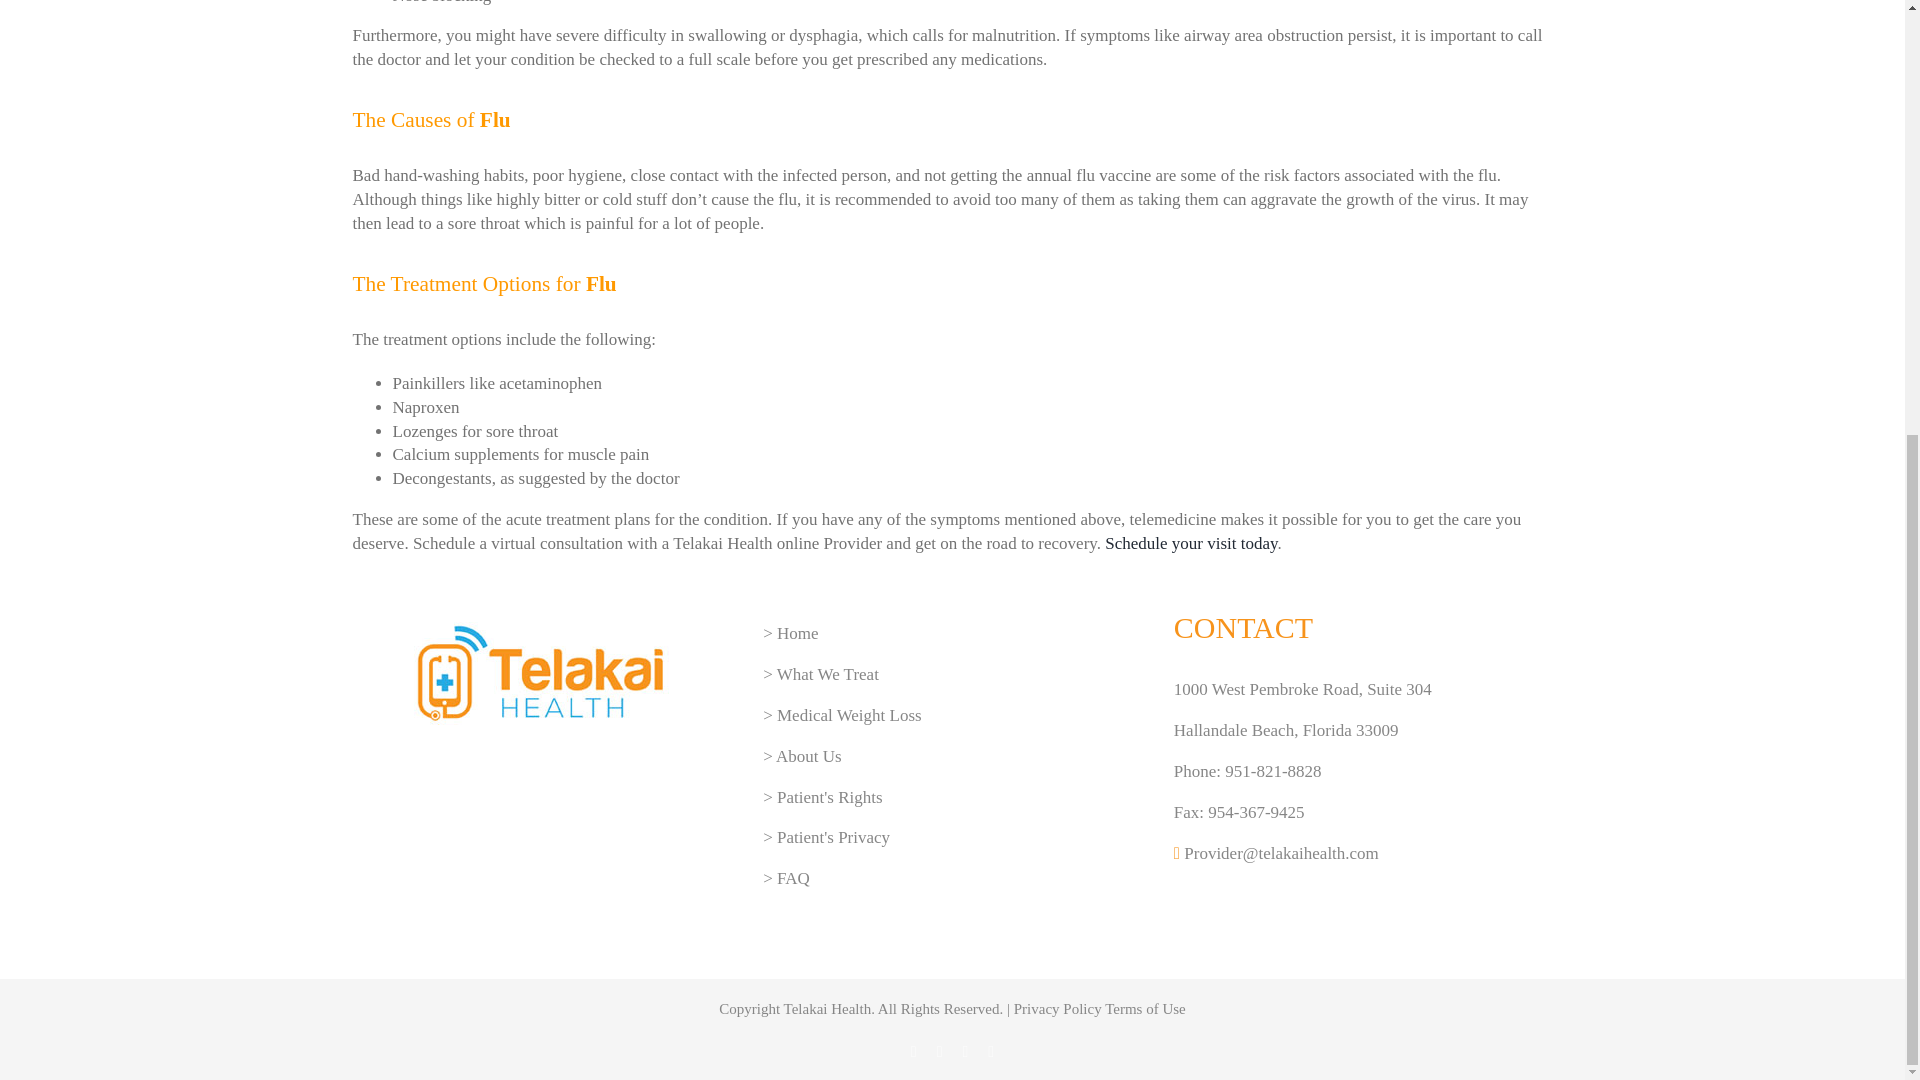 This screenshot has height=1080, width=1920. What do you see at coordinates (798, 633) in the screenshot?
I see `Home` at bounding box center [798, 633].